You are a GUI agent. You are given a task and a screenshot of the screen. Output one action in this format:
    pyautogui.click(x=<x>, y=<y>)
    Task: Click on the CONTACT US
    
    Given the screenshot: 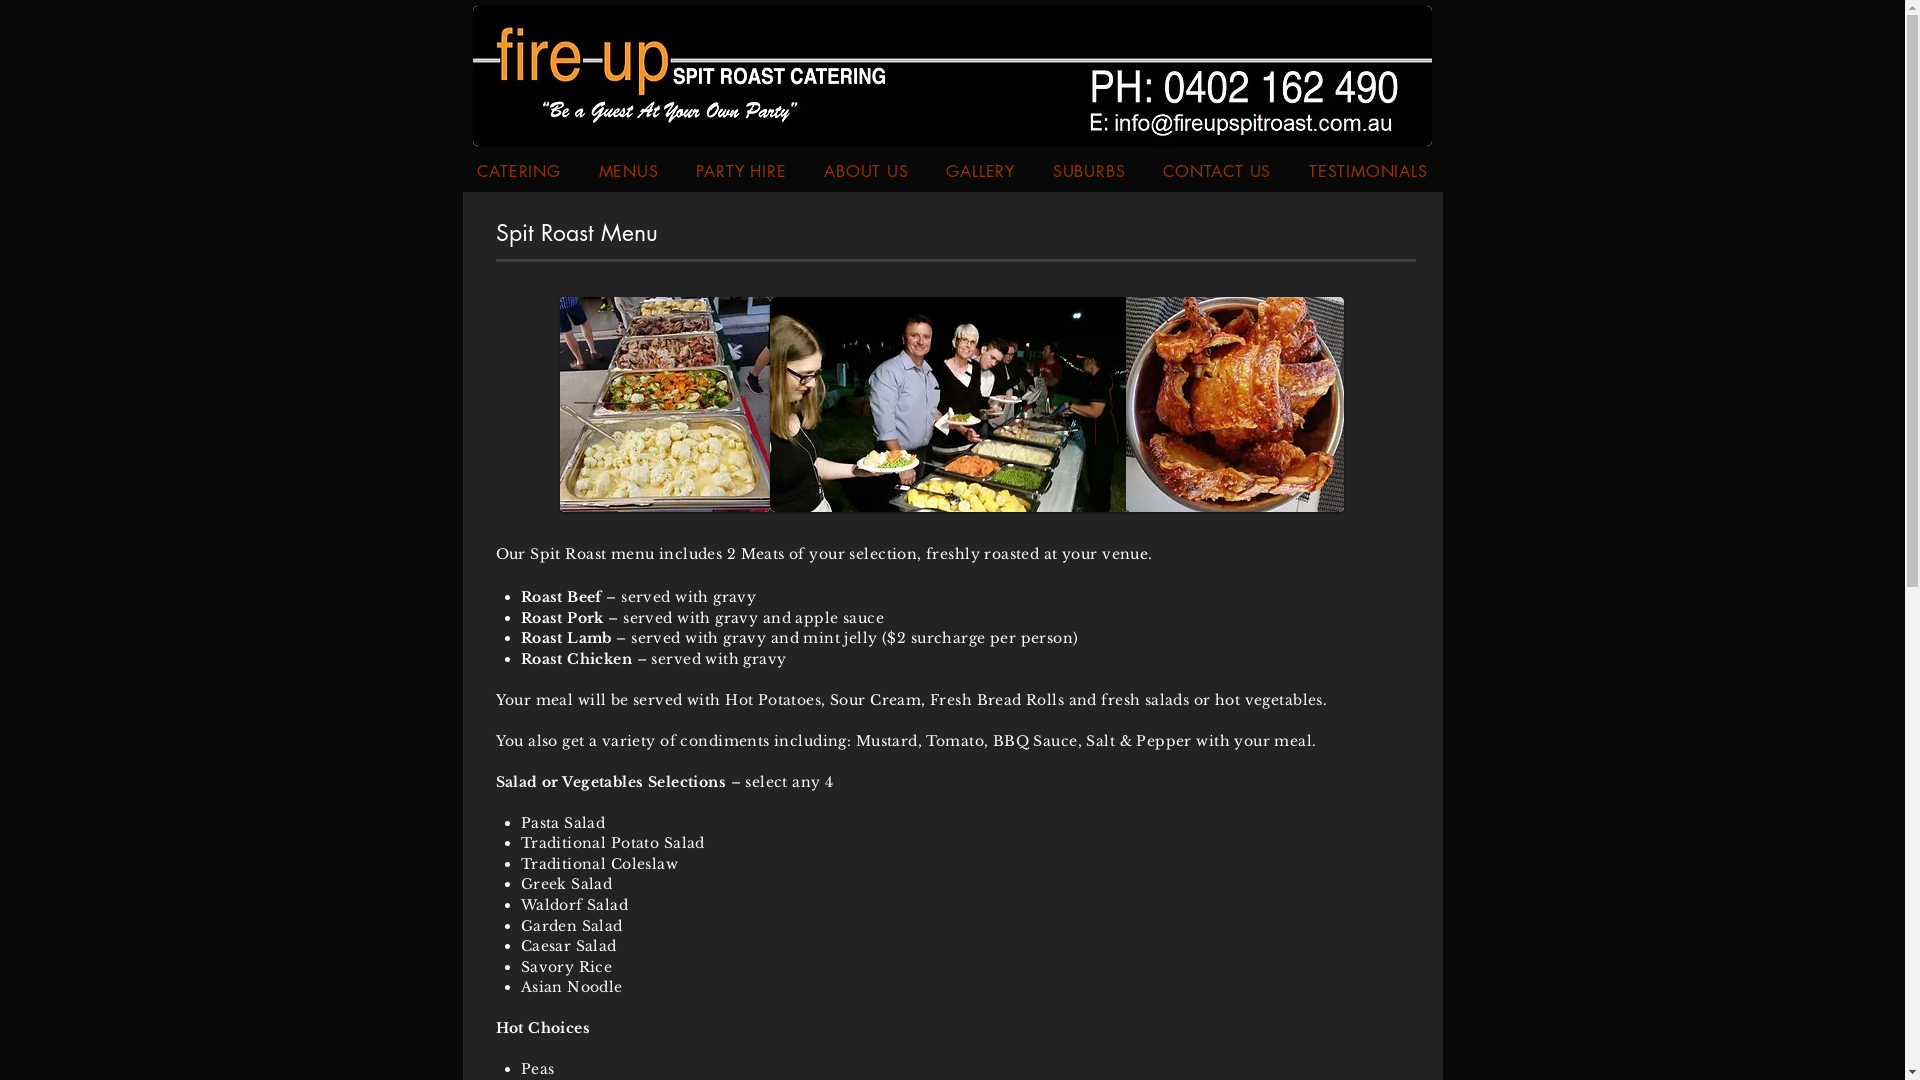 What is the action you would take?
    pyautogui.click(x=1217, y=172)
    